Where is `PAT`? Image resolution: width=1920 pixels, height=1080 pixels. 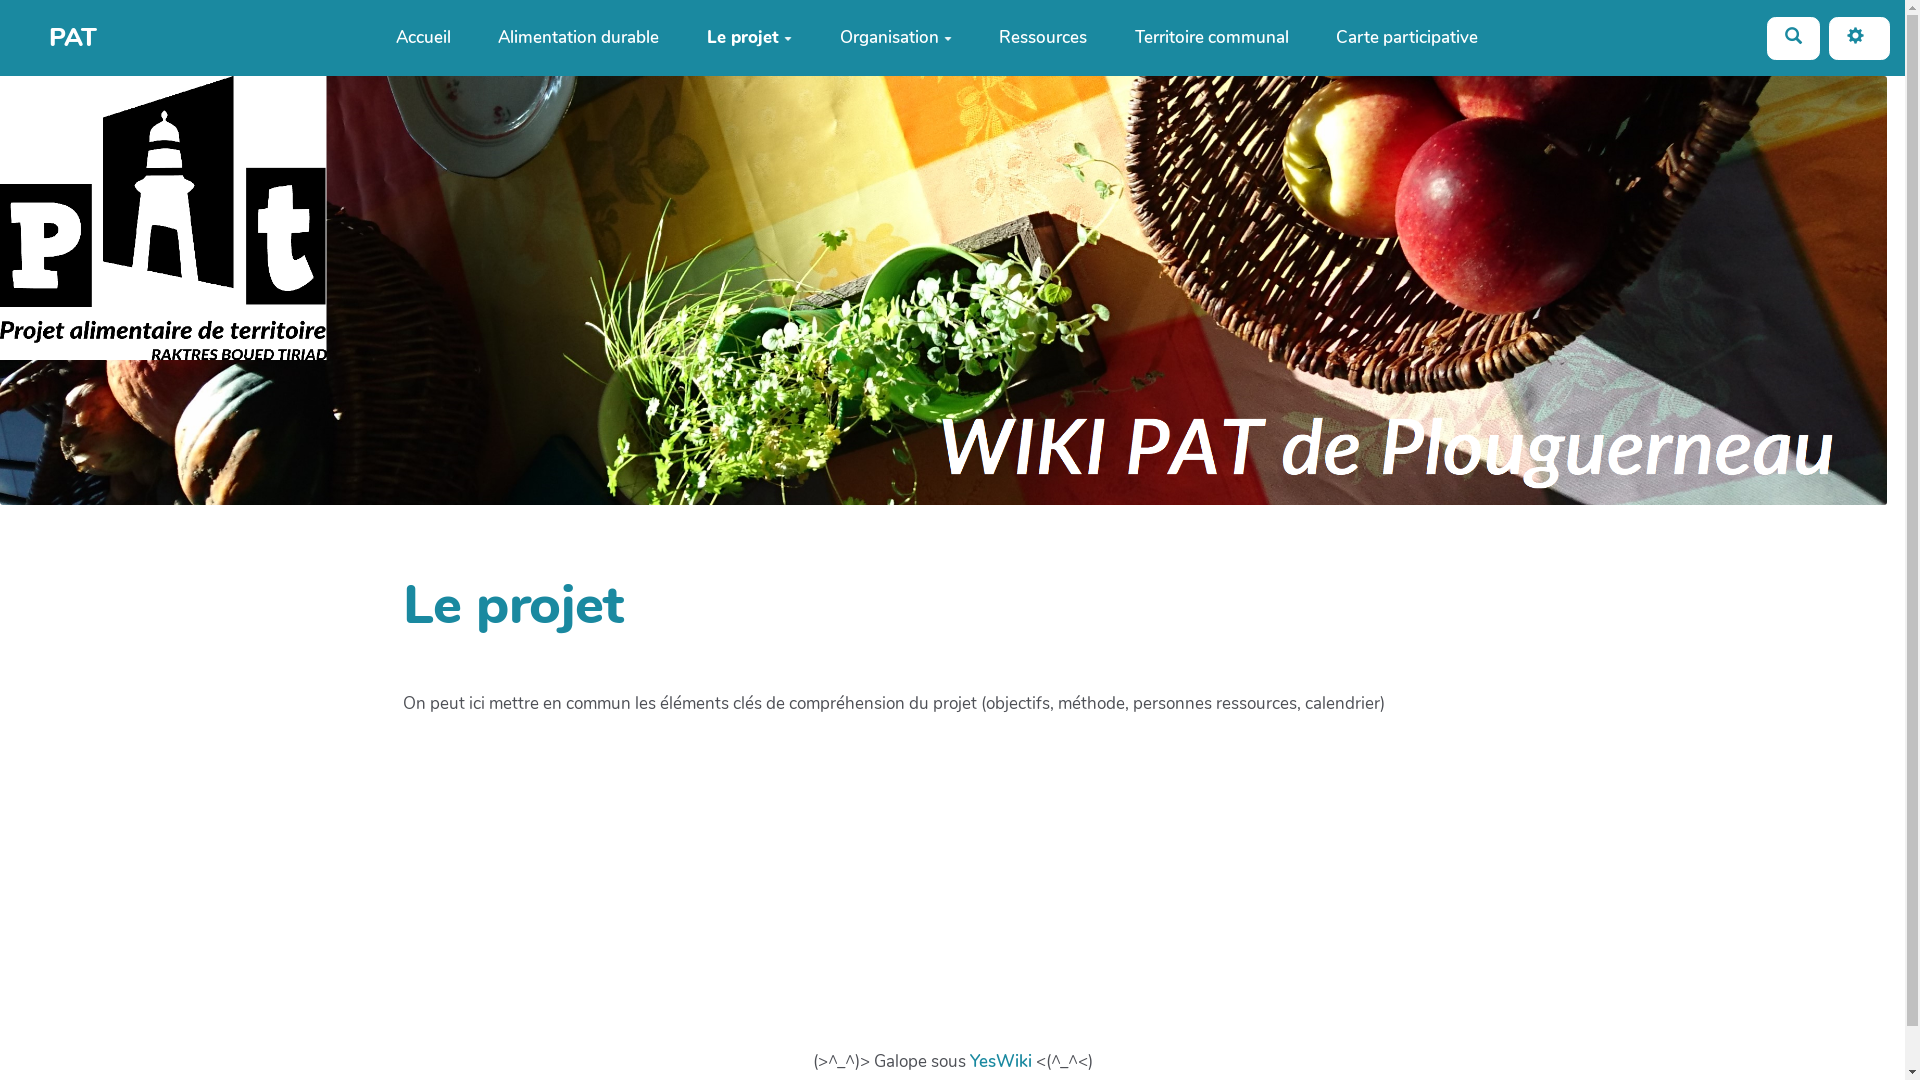
PAT is located at coordinates (56, 38).